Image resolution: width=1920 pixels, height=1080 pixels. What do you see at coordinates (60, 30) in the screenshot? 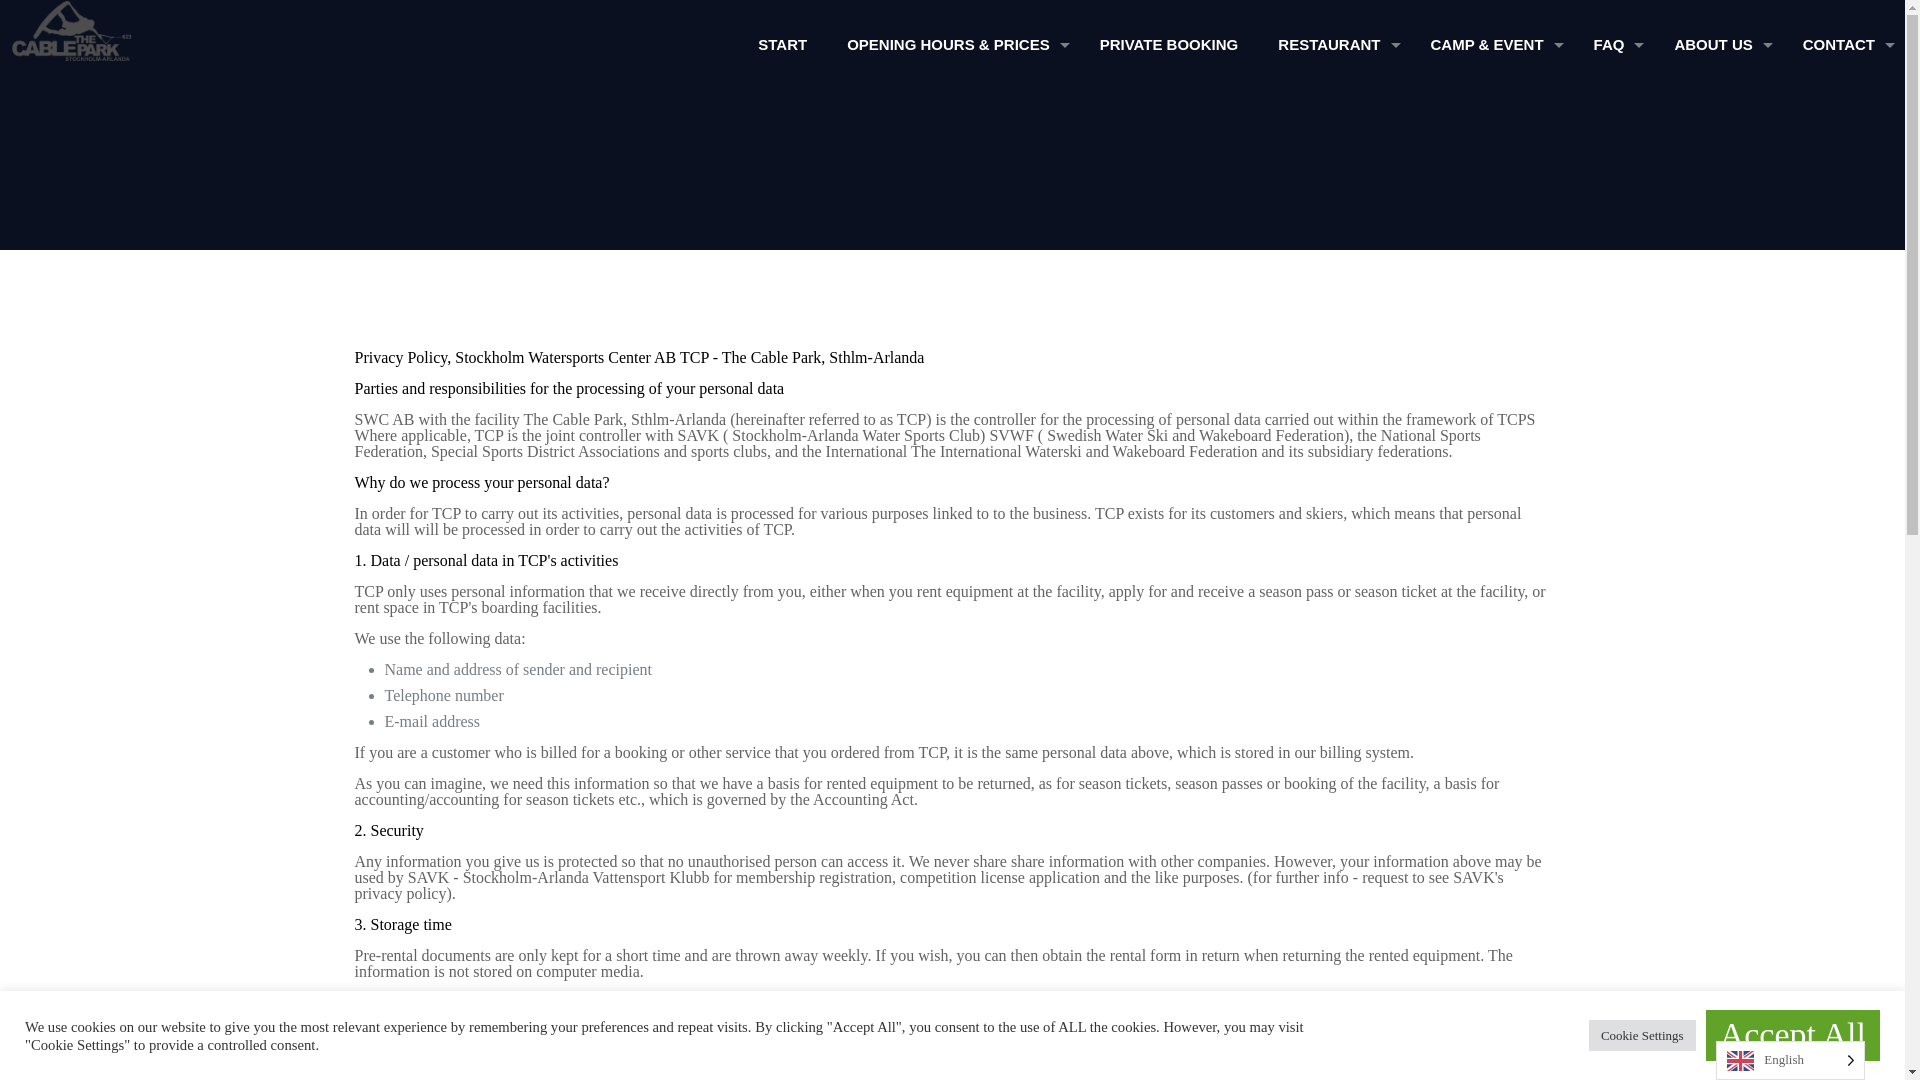
I see `The Cable Park Sthlm-Arlanda` at bounding box center [60, 30].